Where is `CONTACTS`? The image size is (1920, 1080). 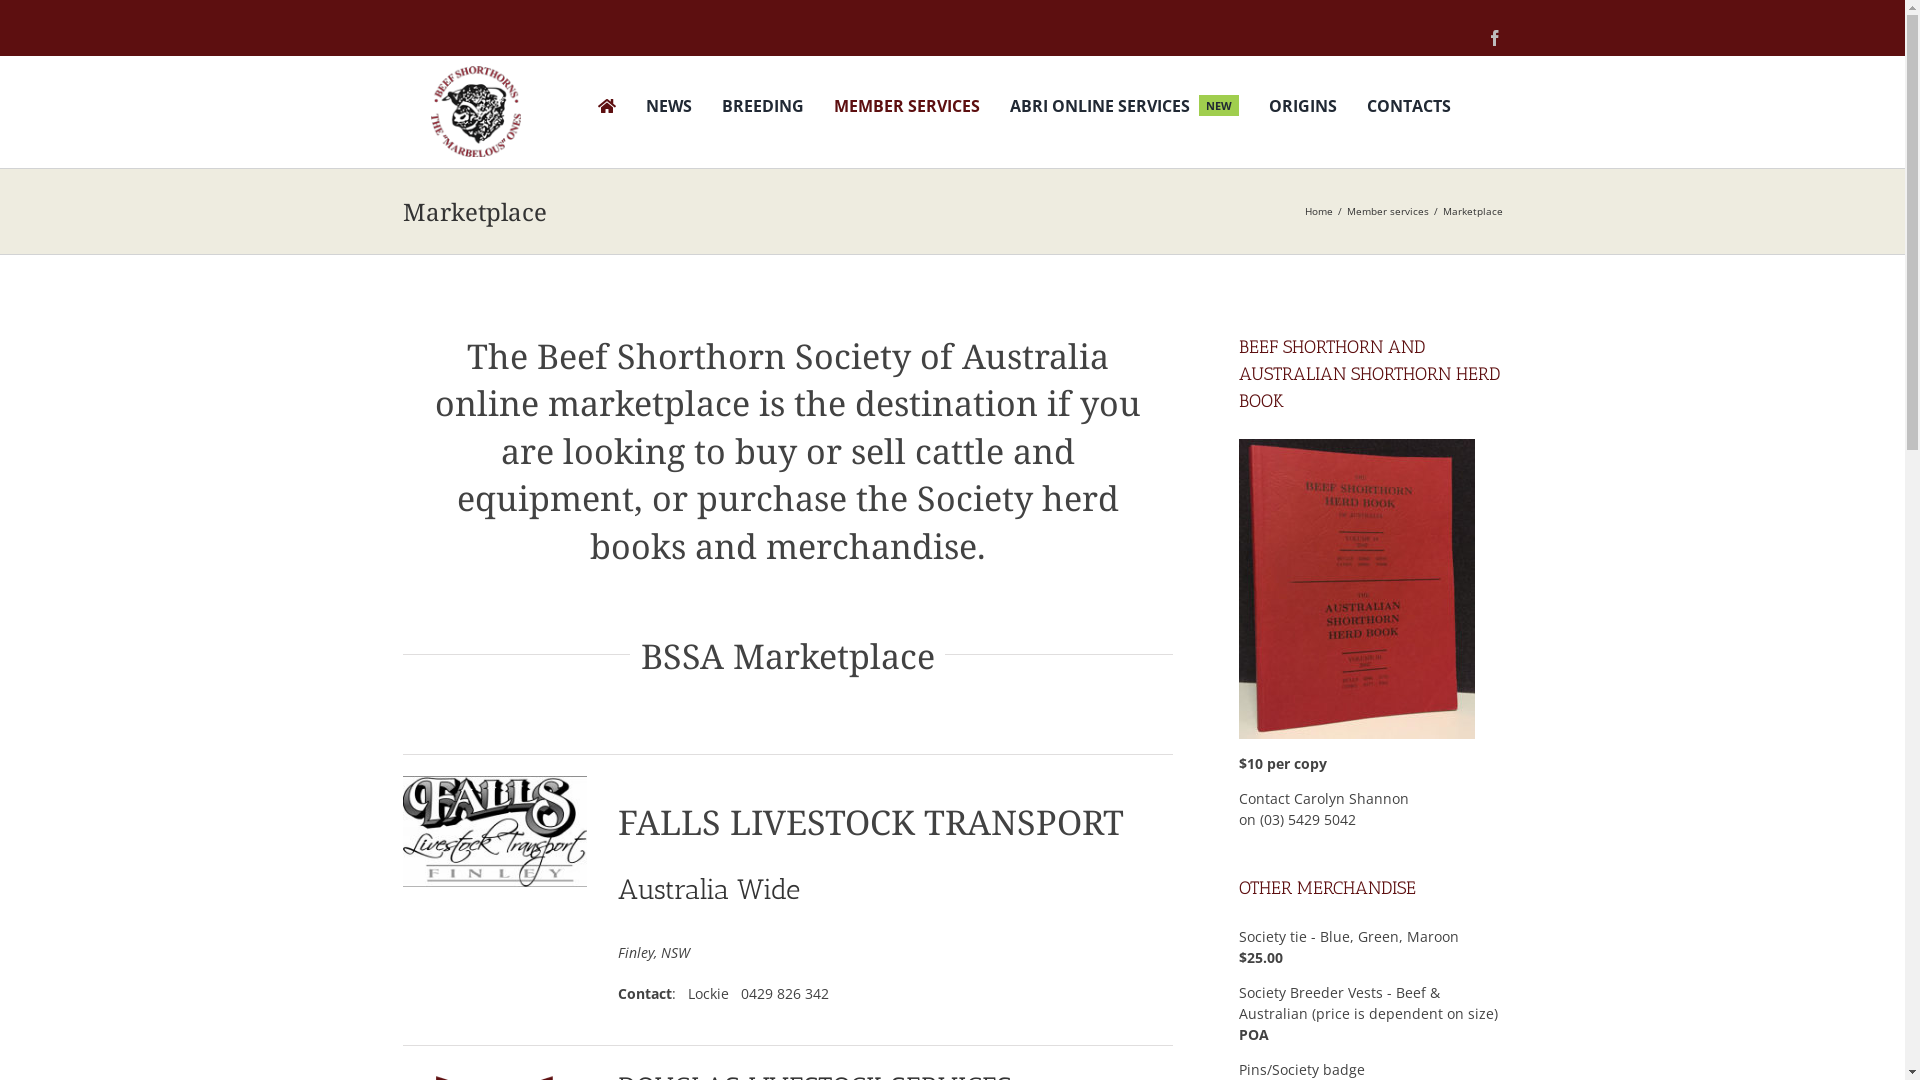
CONTACTS is located at coordinates (1409, 108).